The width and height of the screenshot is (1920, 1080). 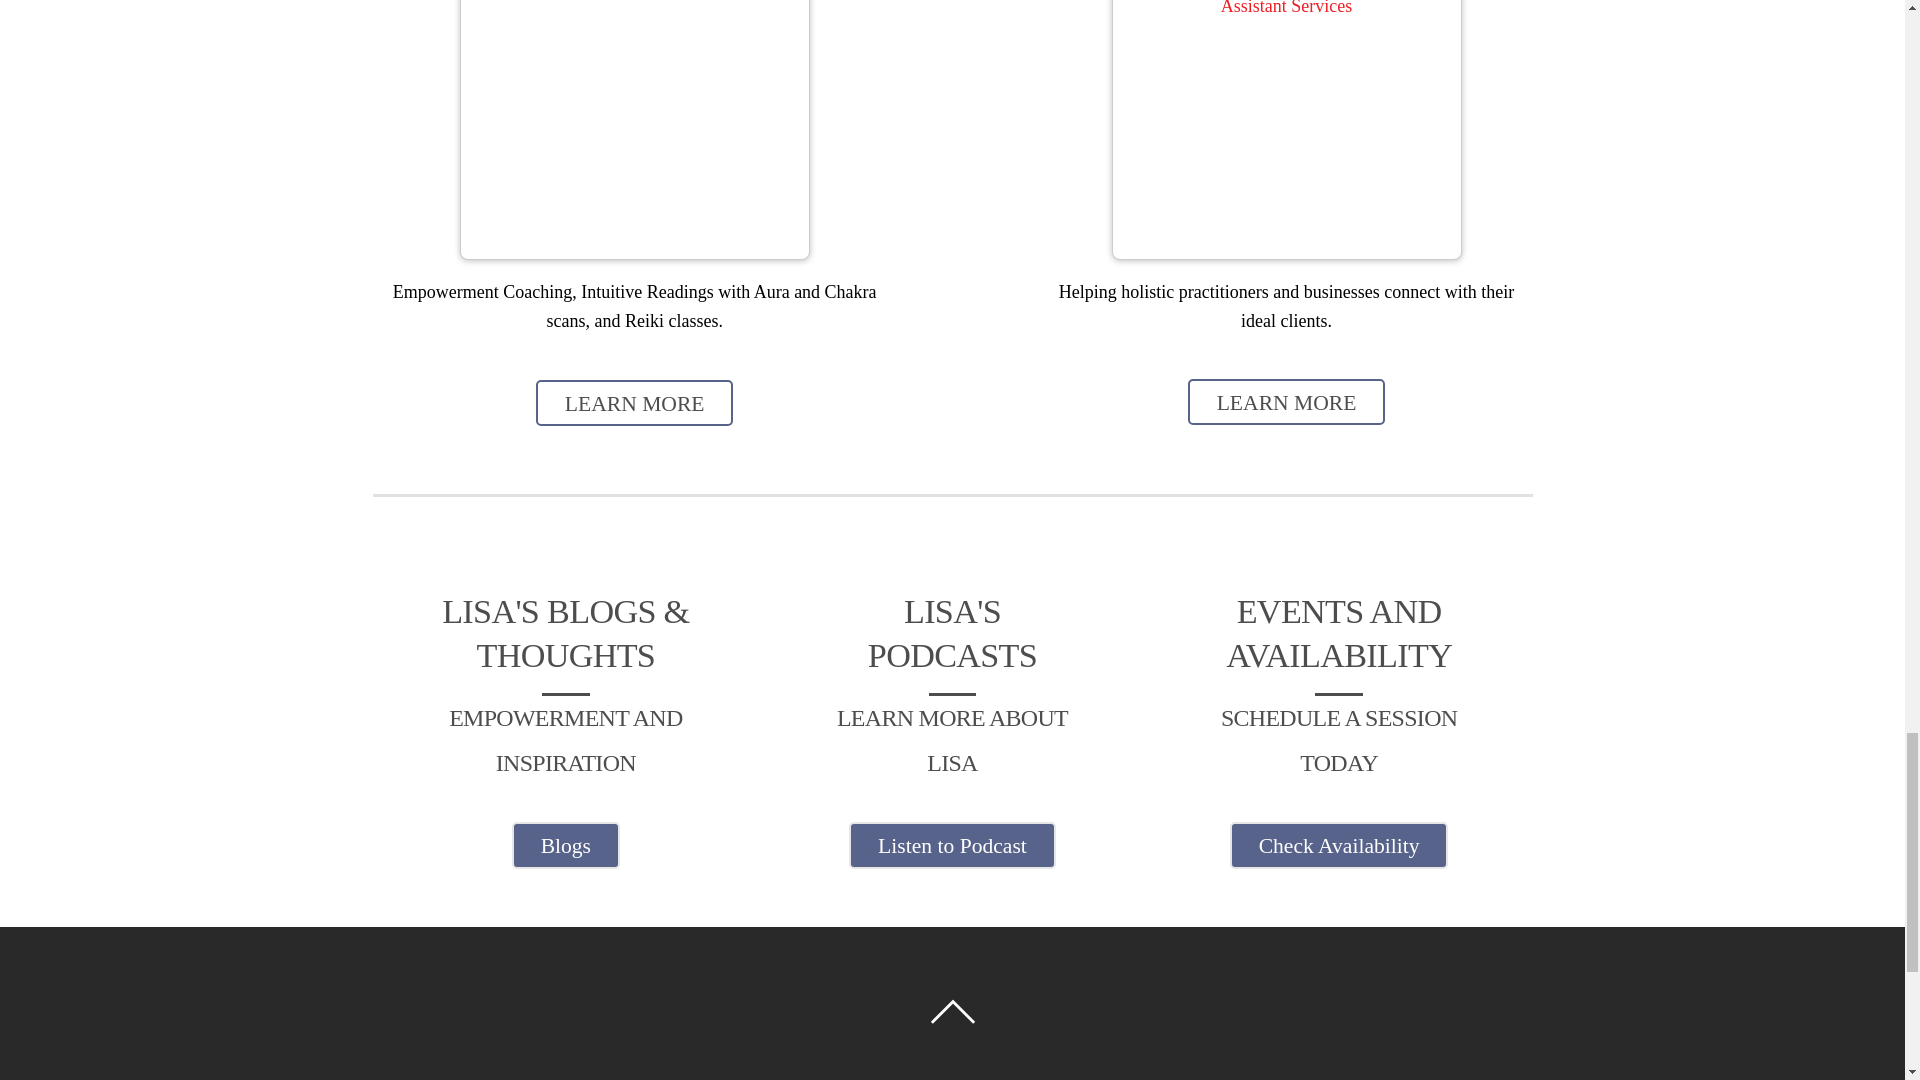 I want to click on LEARN MORE, so click(x=1286, y=402).